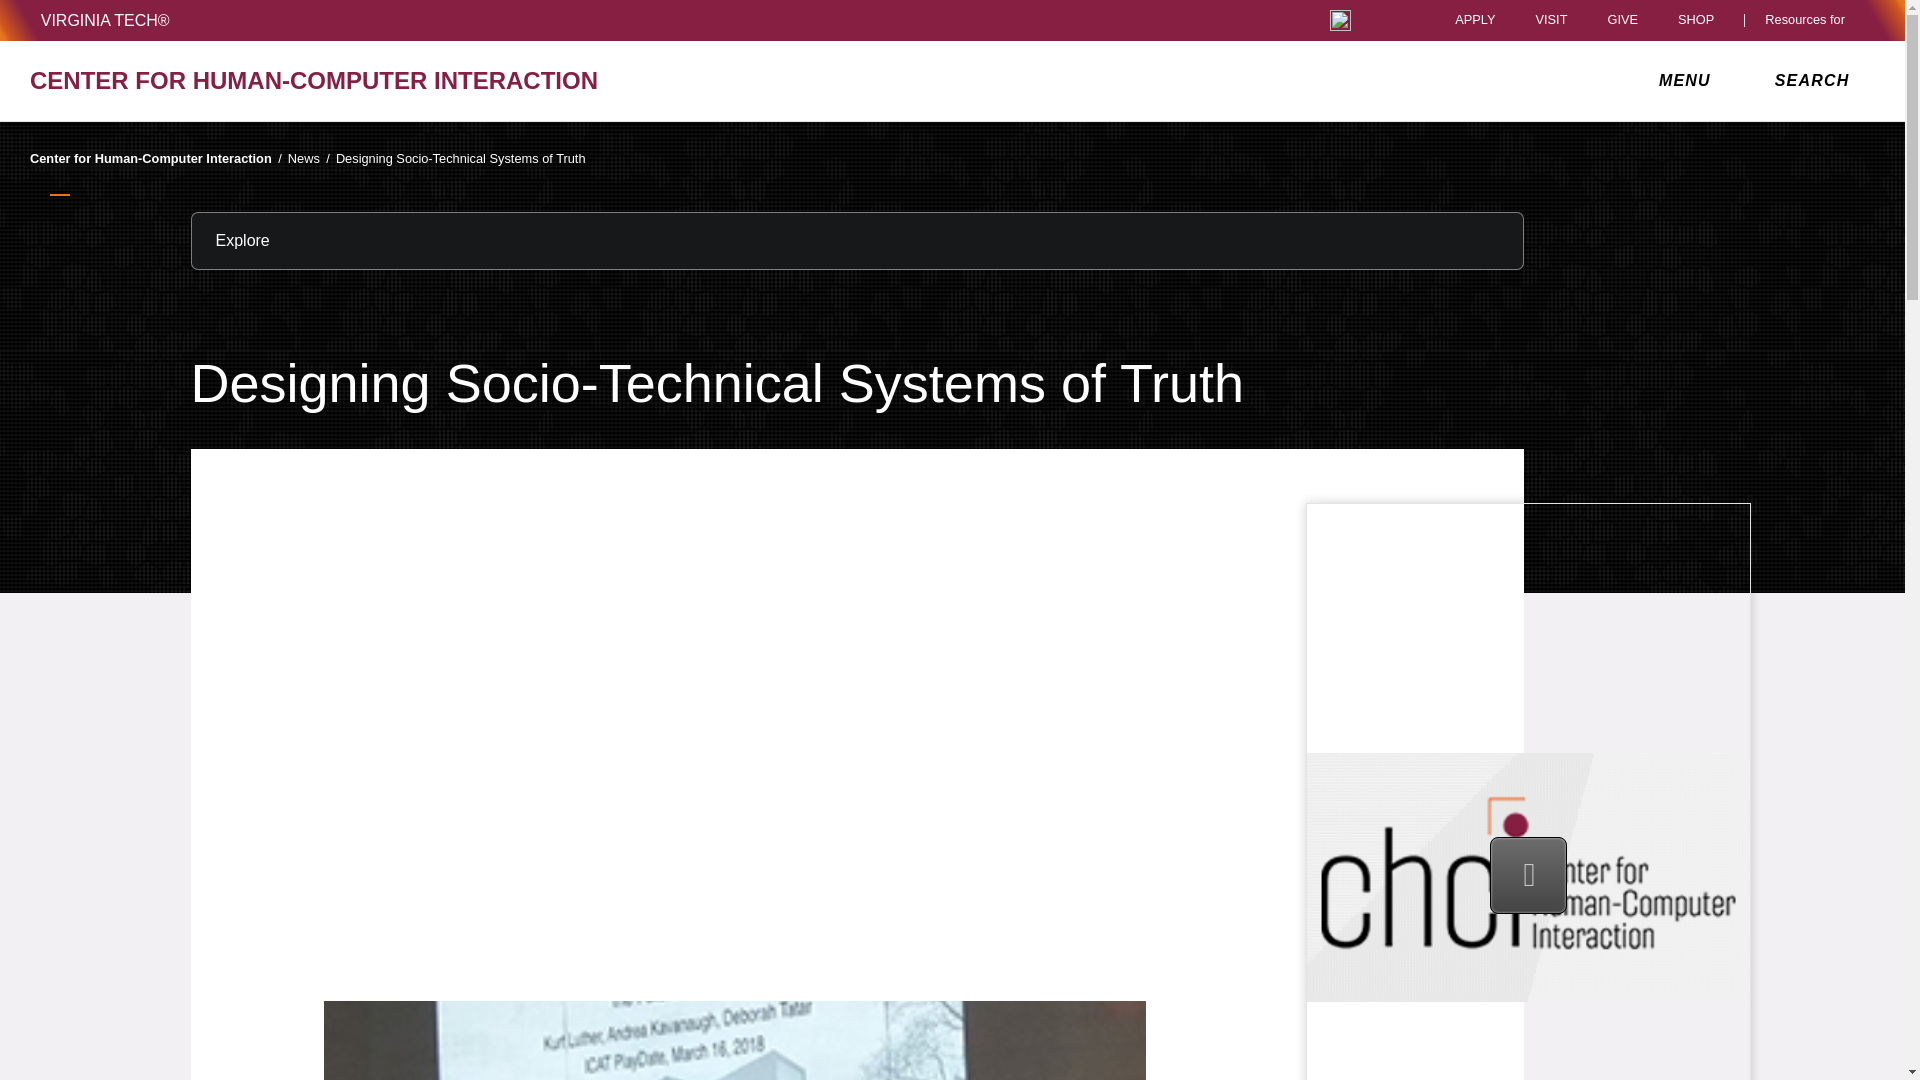 This screenshot has width=1920, height=1080. Describe the element at coordinates (1689, 80) in the screenshot. I see `MENU` at that location.